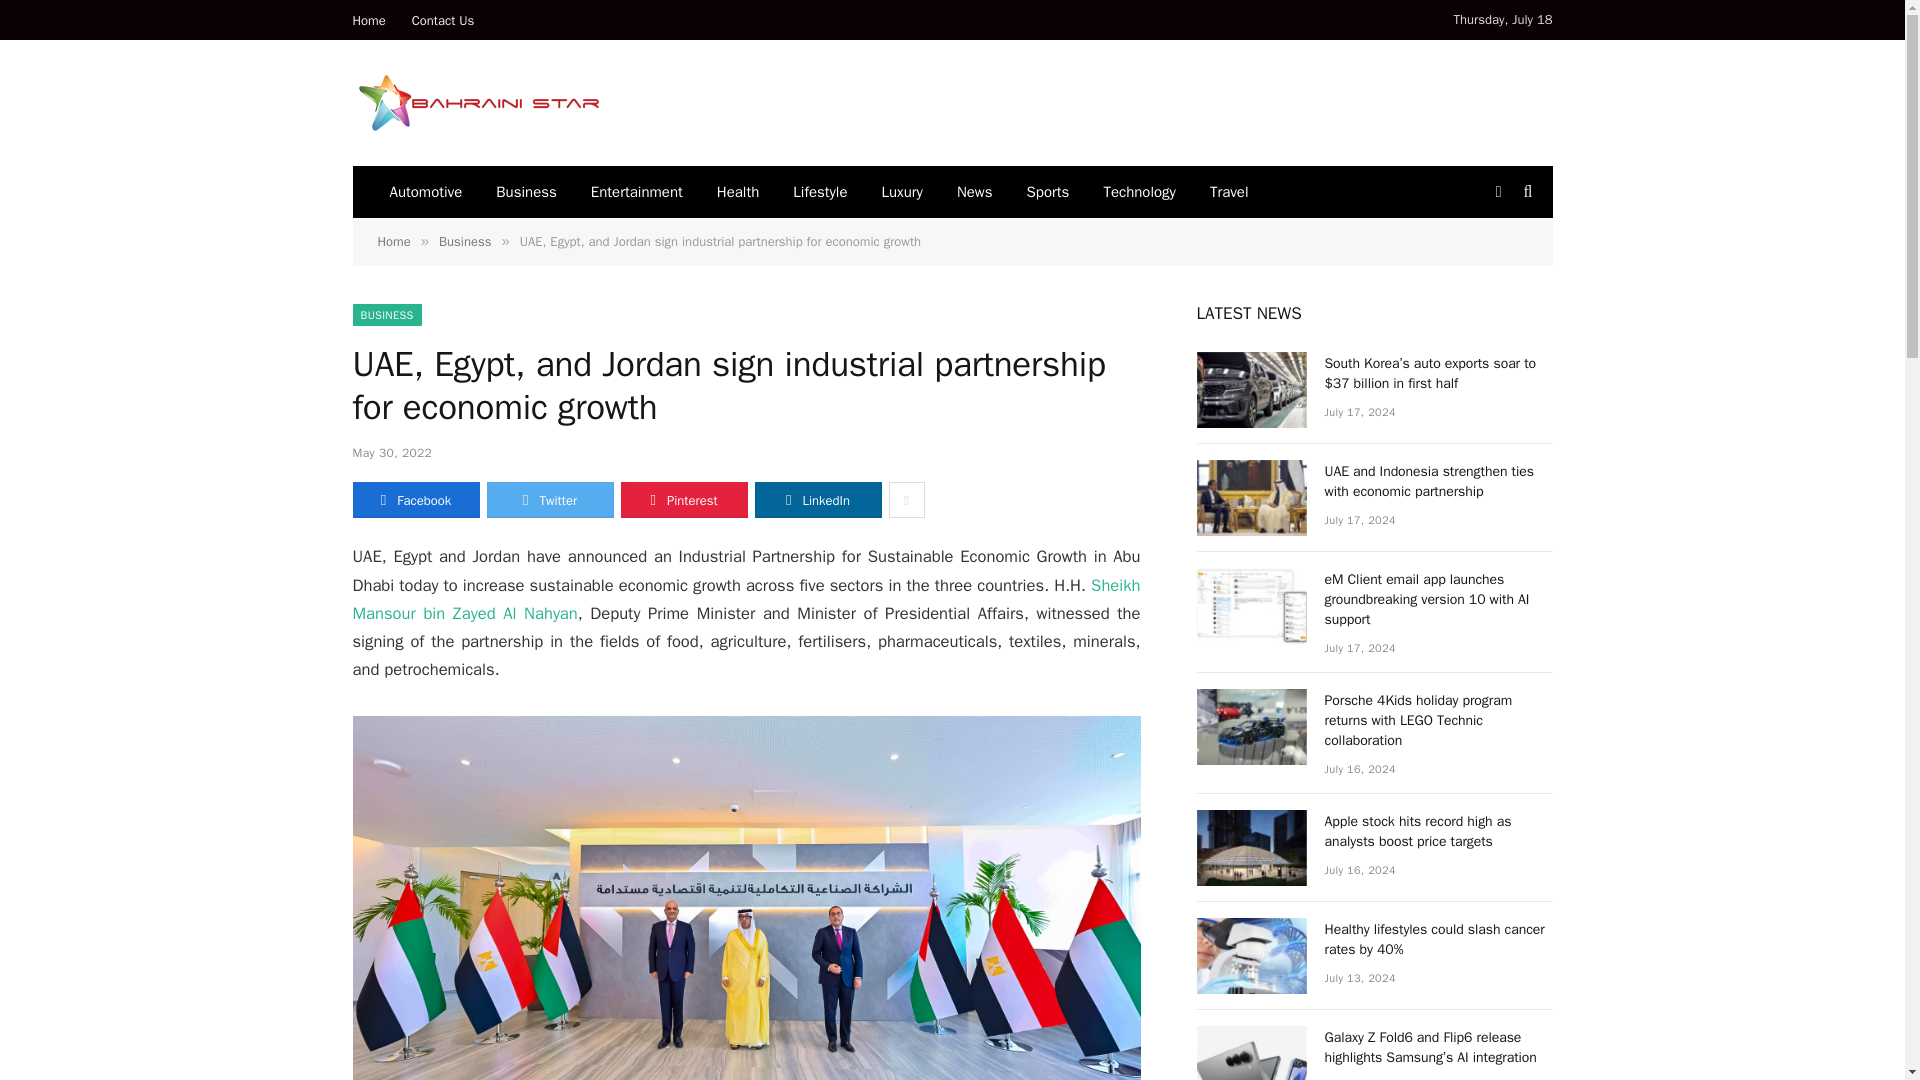 The image size is (1920, 1080). I want to click on Share on LinkedIn, so click(818, 500).